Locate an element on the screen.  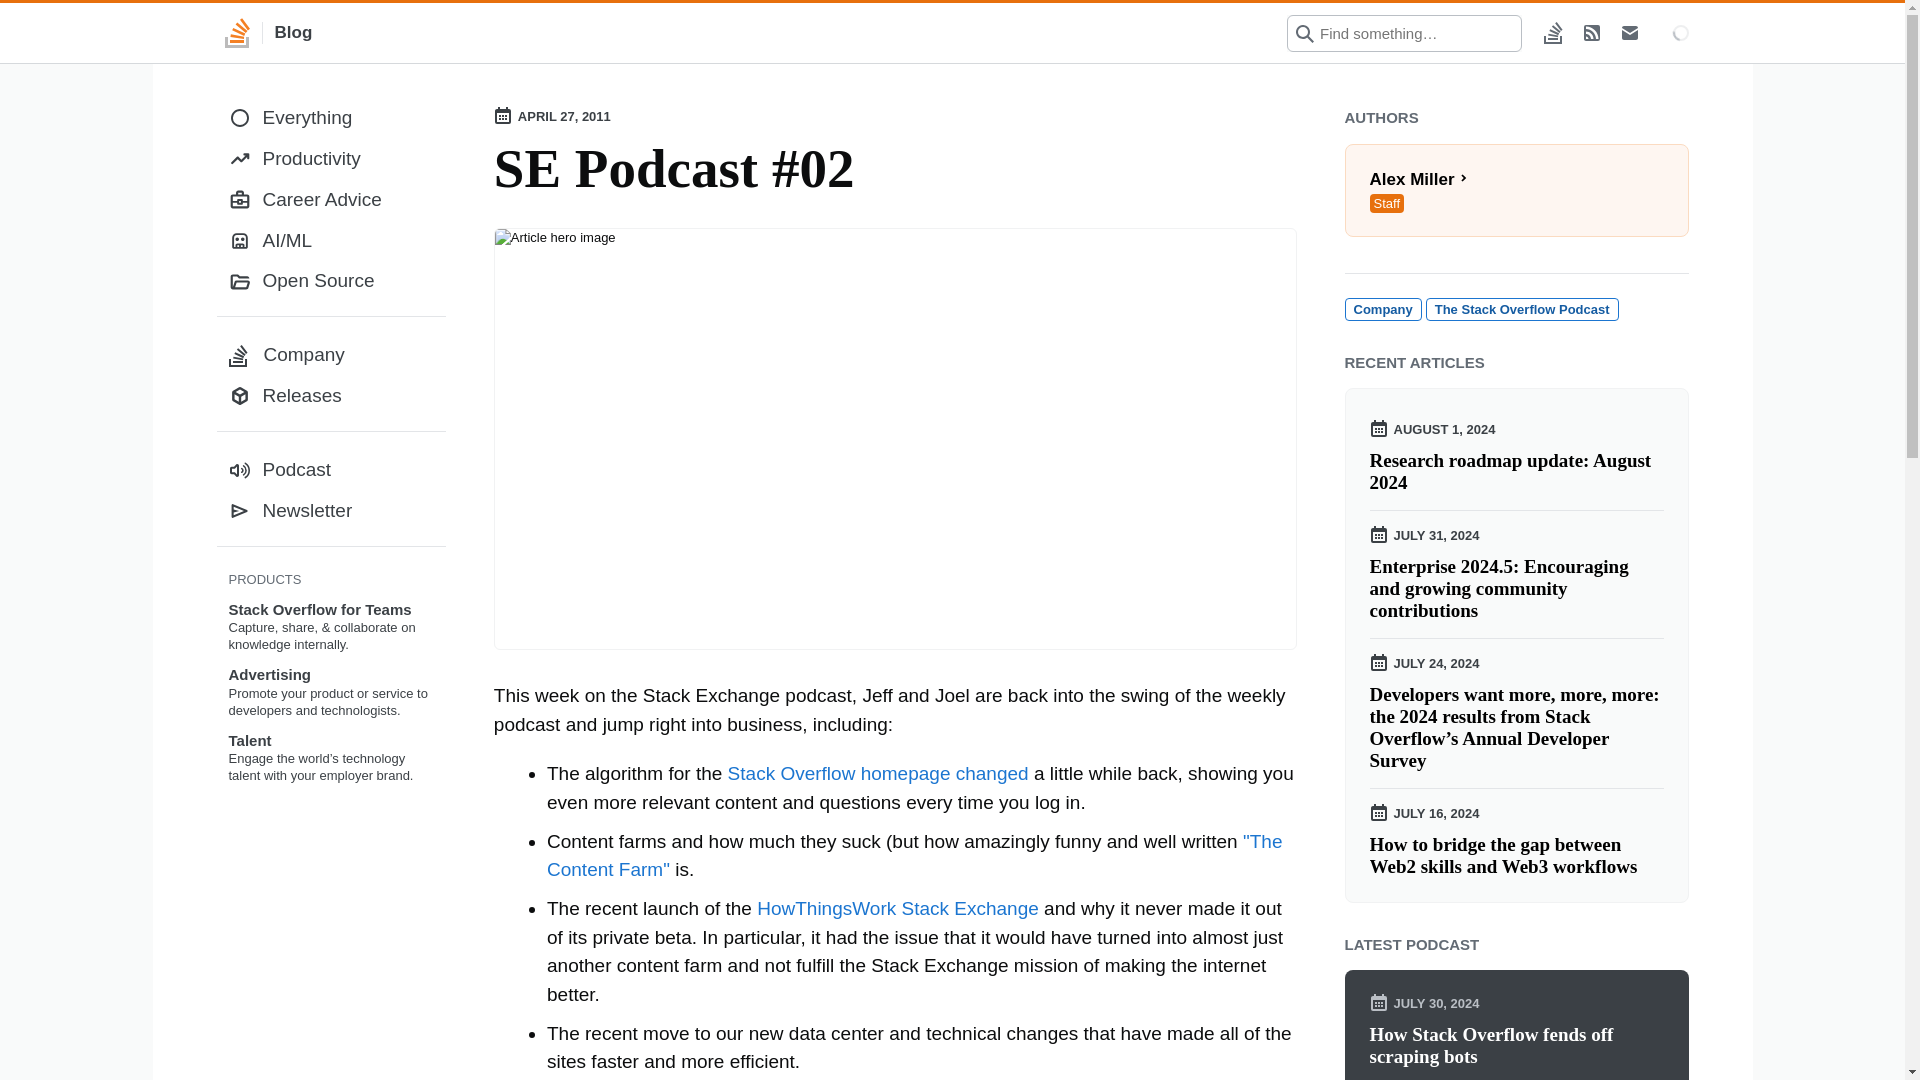
HowThingsWork Stack Exchange is located at coordinates (1517, 1046).